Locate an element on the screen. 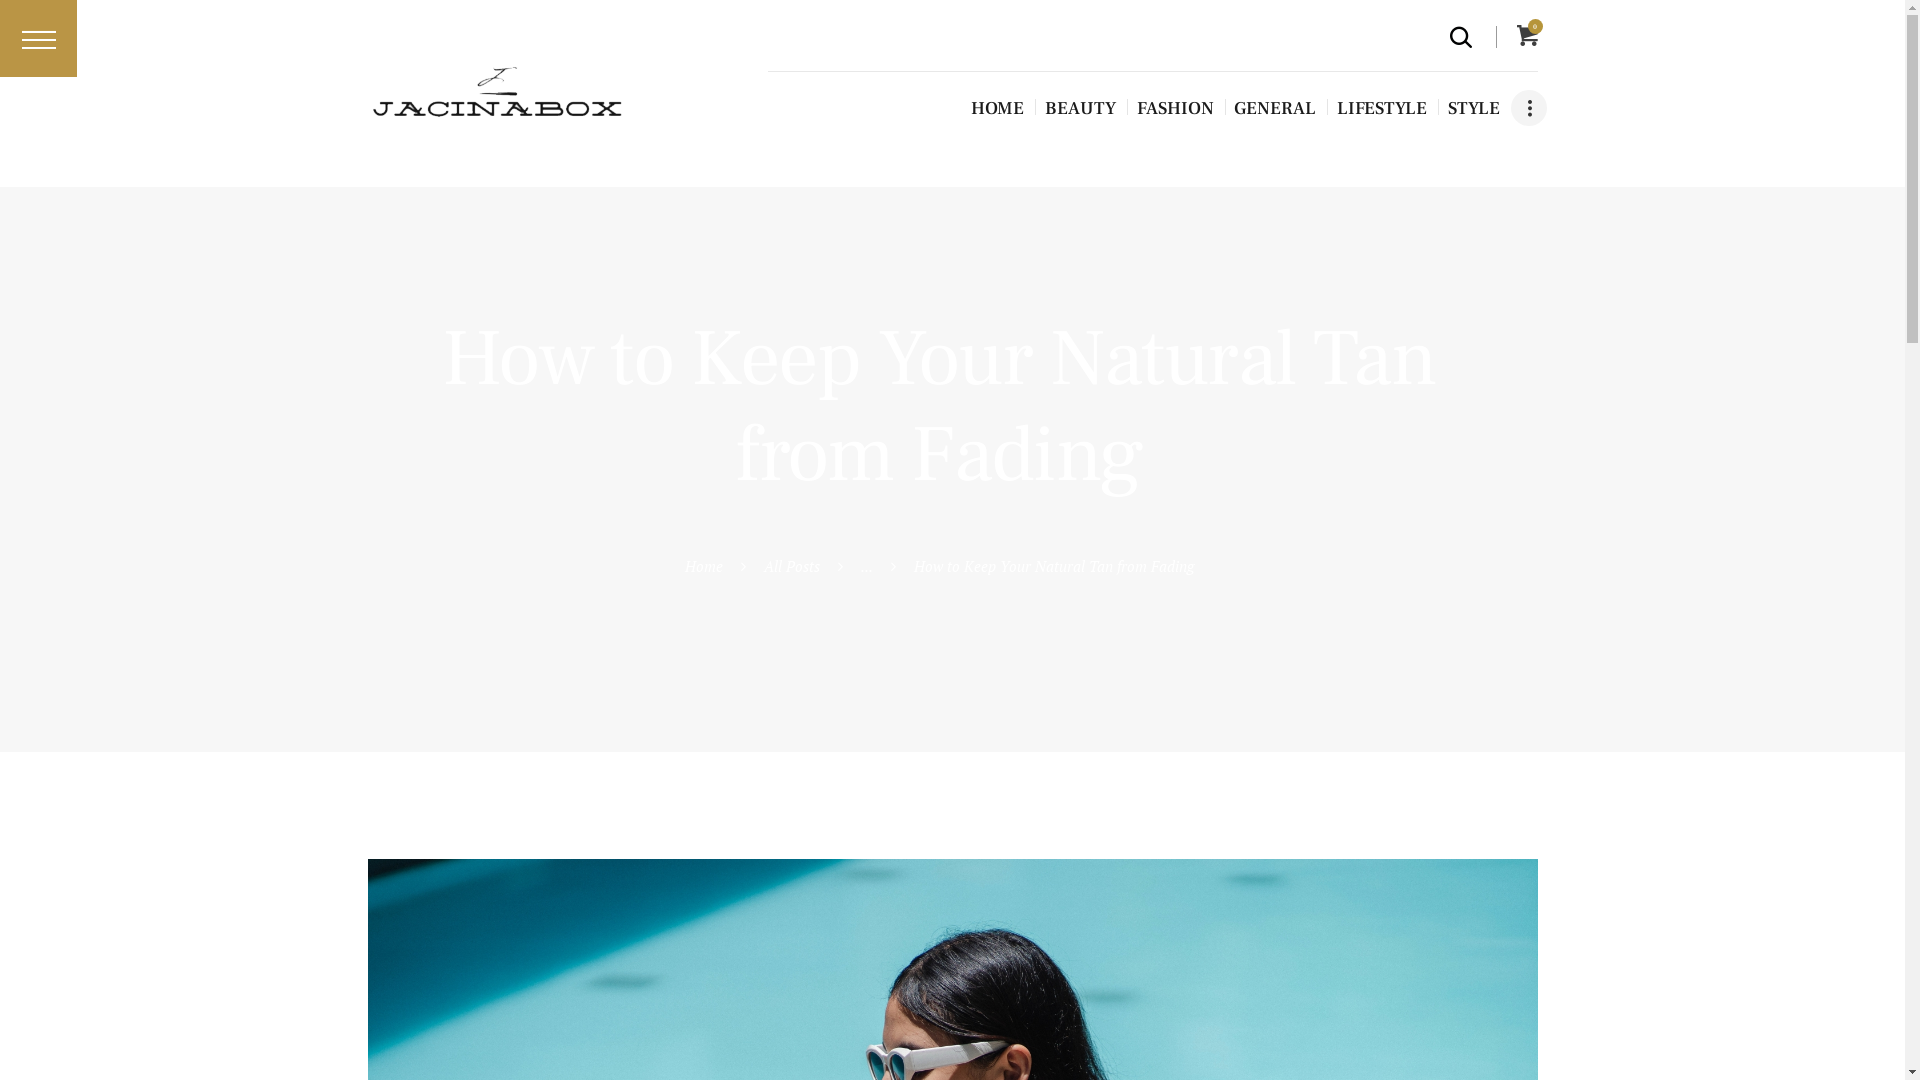 The image size is (1920, 1080). FASHION is located at coordinates (1176, 108).